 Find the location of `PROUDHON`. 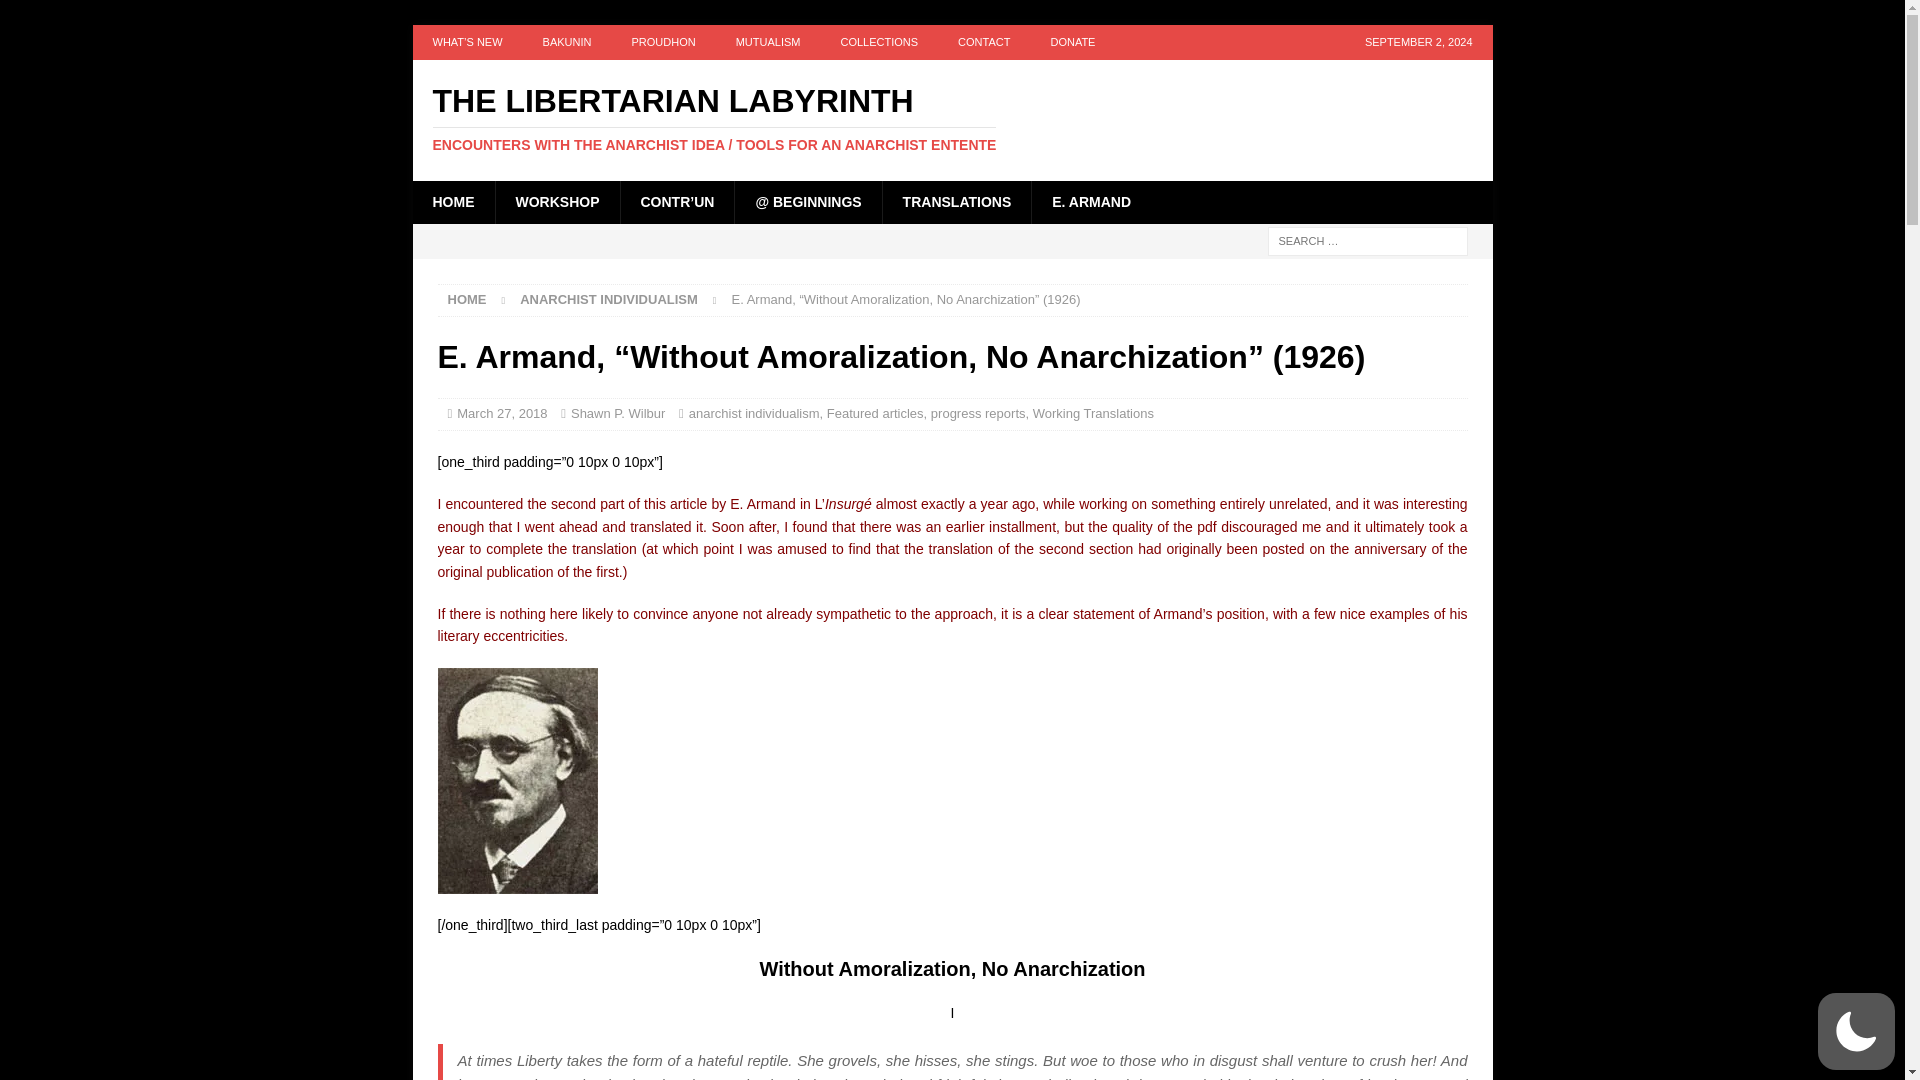

PROUDHON is located at coordinates (662, 42).